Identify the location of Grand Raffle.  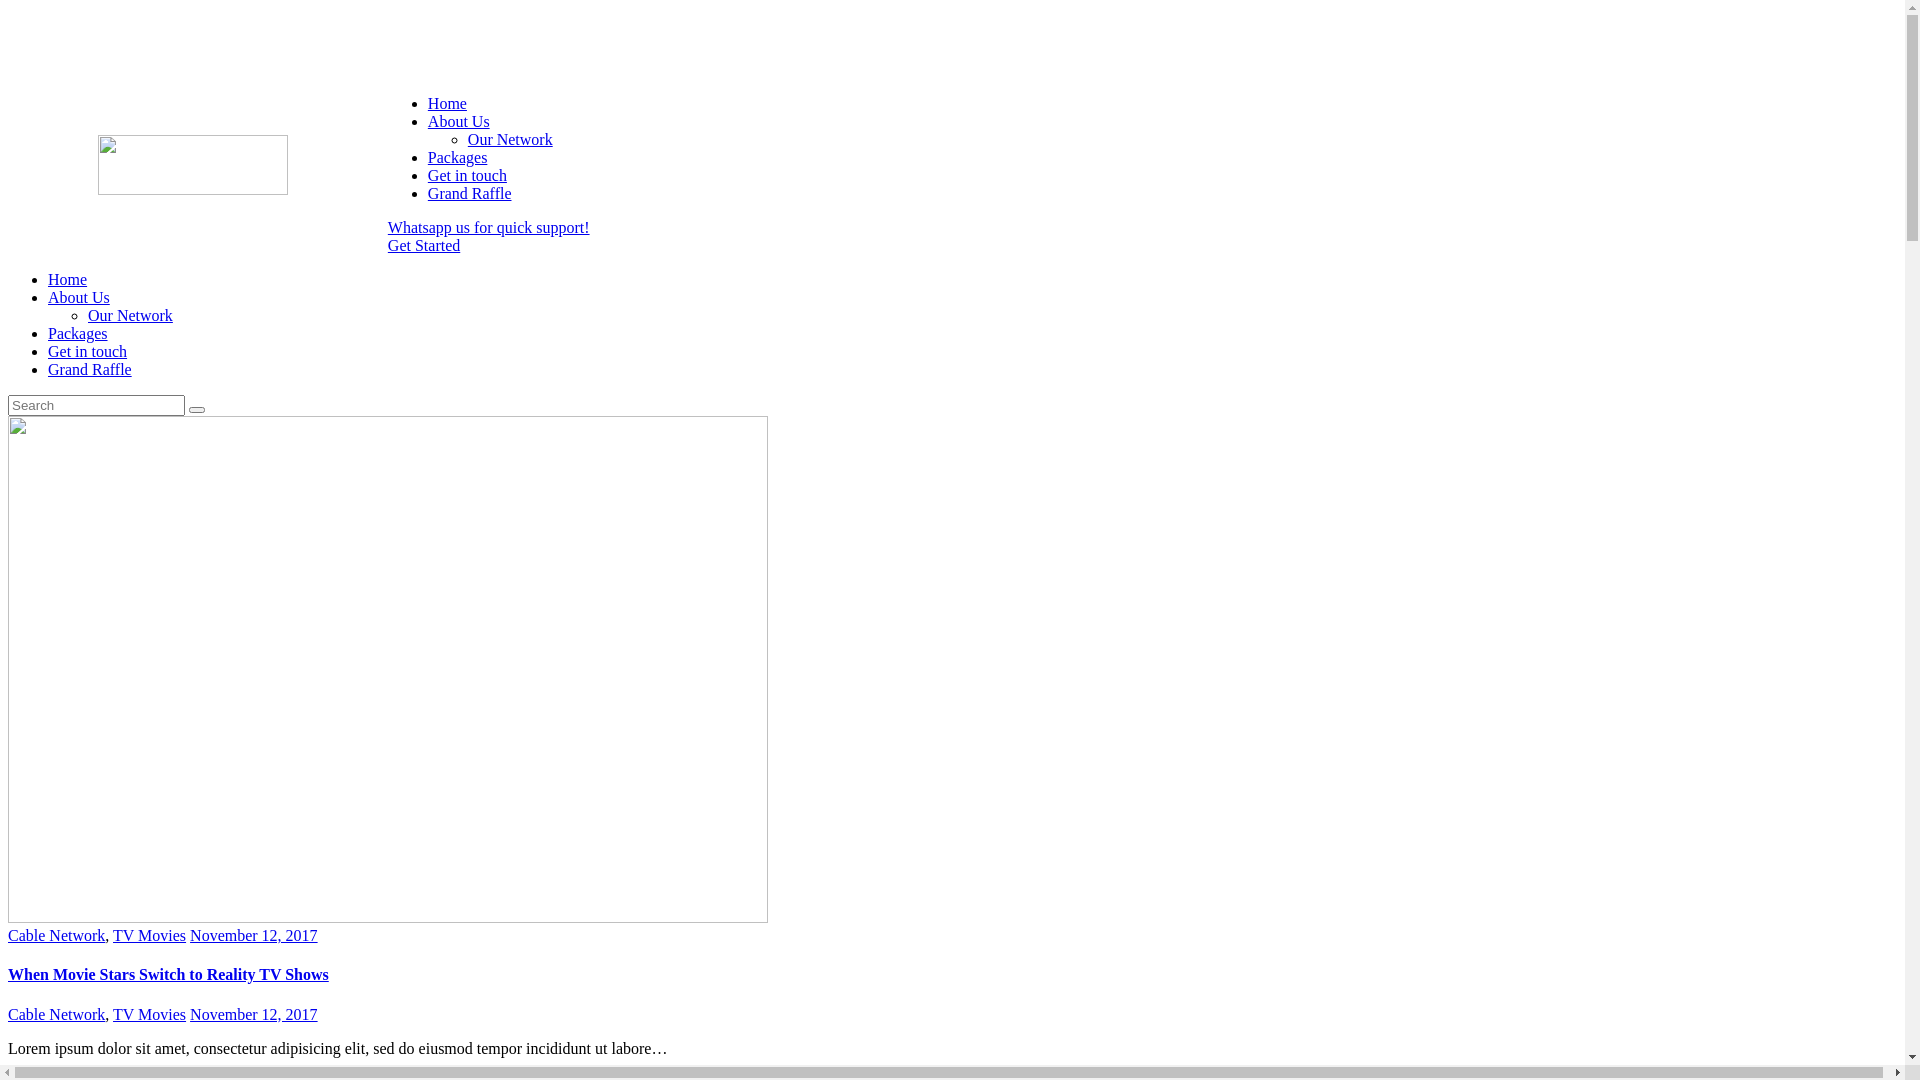
(90, 370).